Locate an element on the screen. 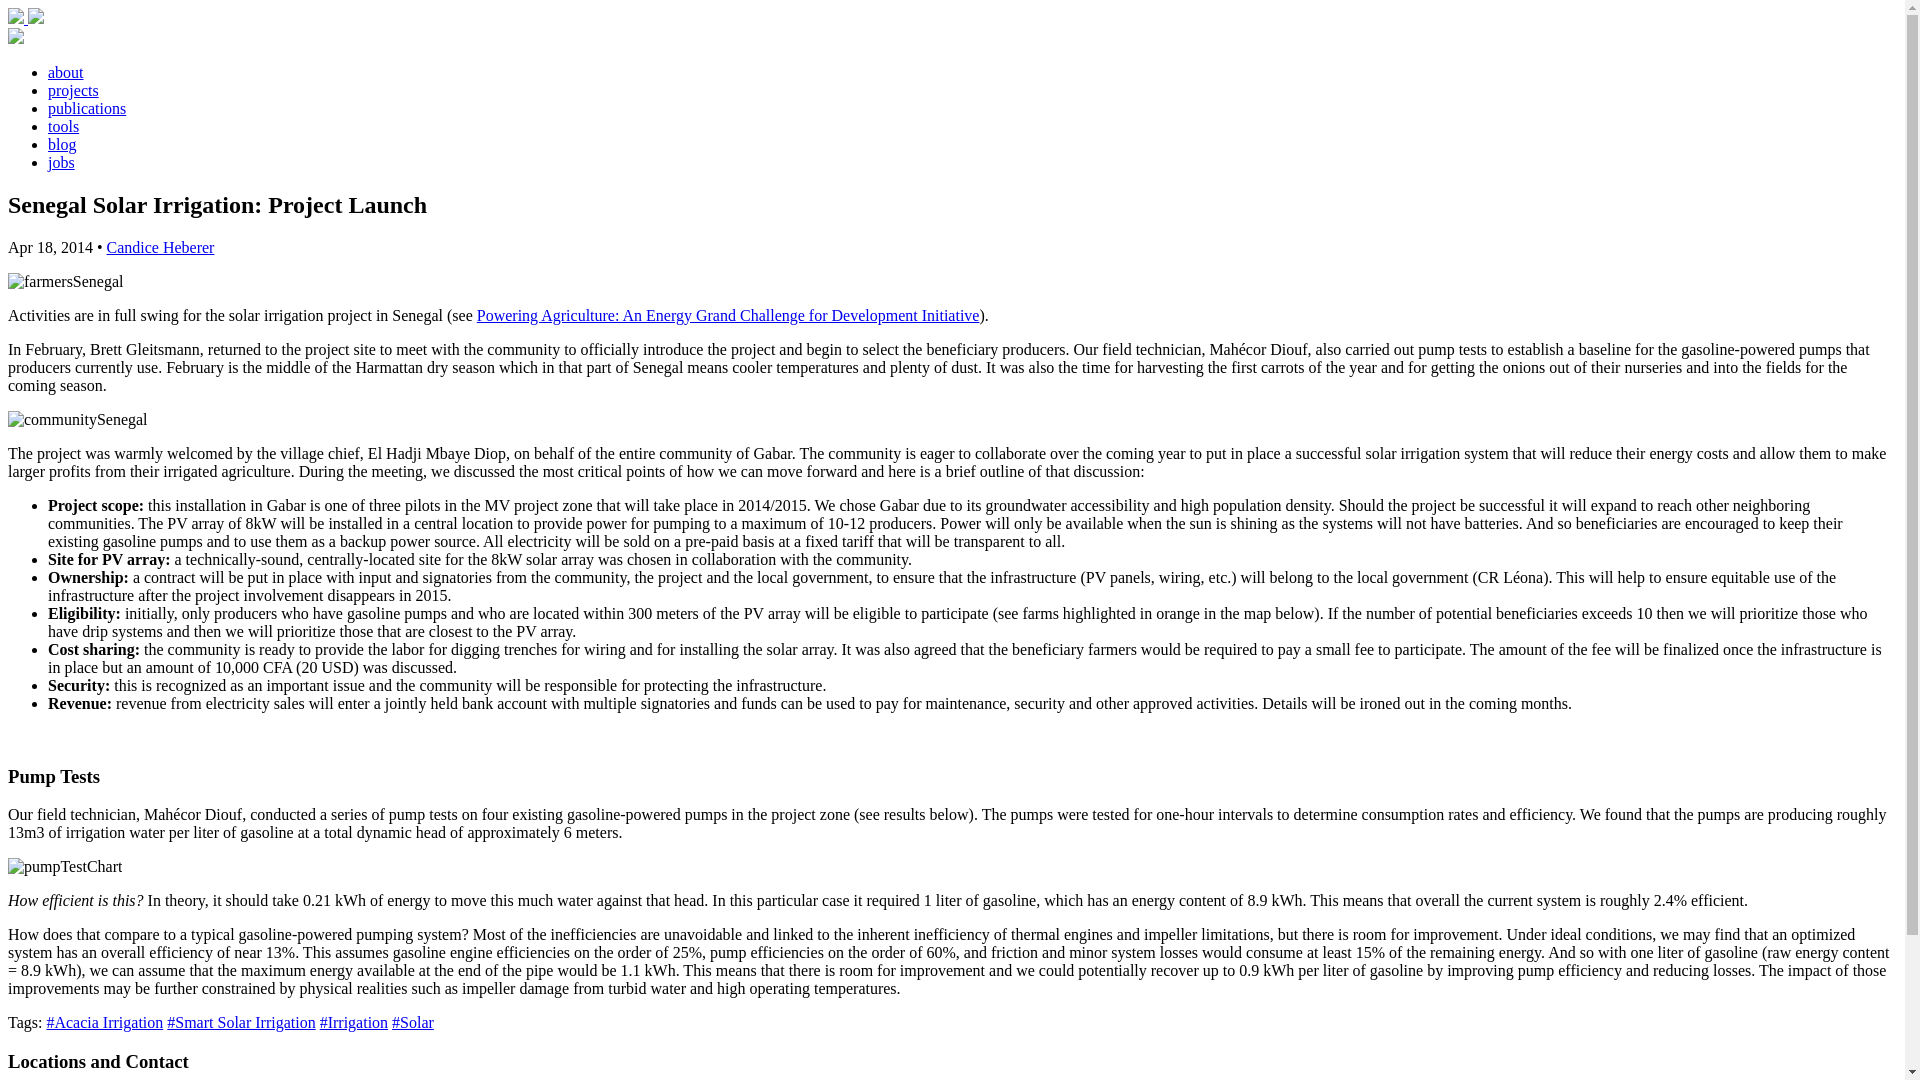  Candice Heberer is located at coordinates (159, 246).